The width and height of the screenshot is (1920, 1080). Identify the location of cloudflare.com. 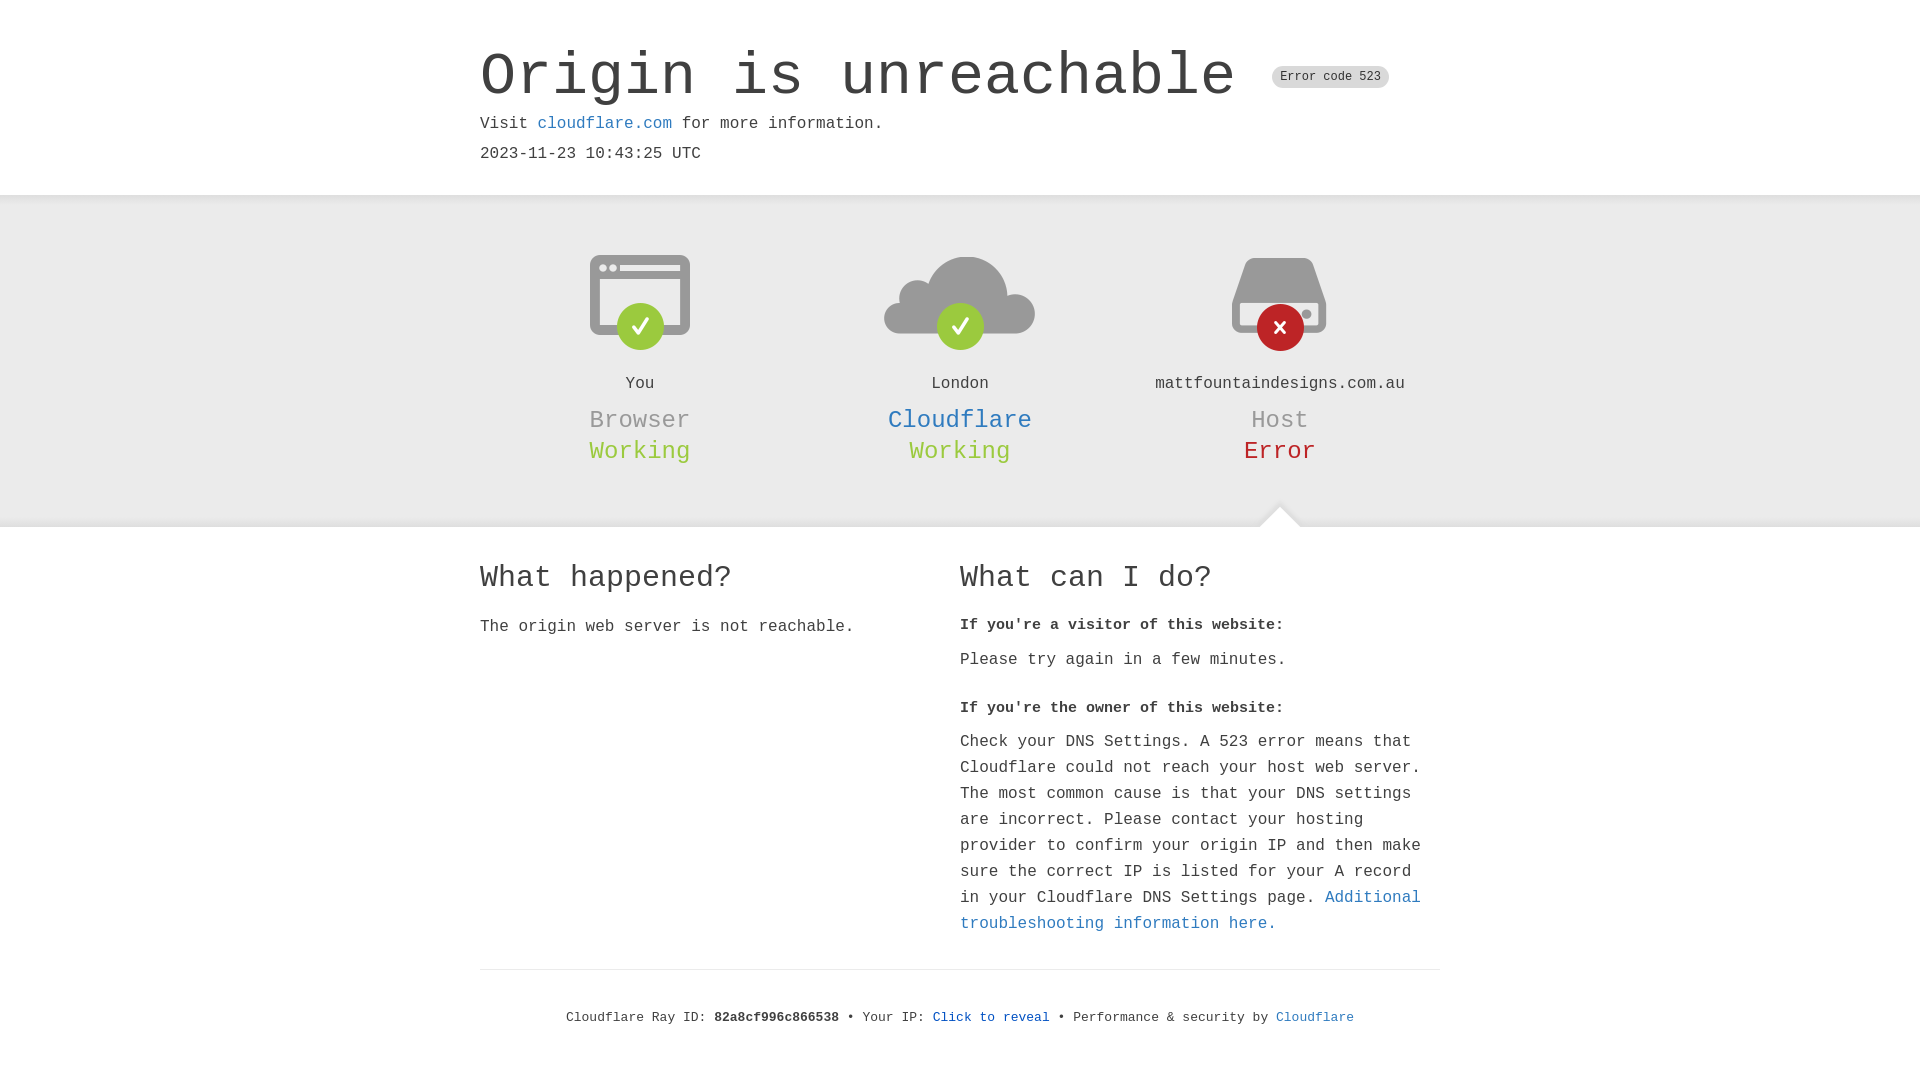
(605, 124).